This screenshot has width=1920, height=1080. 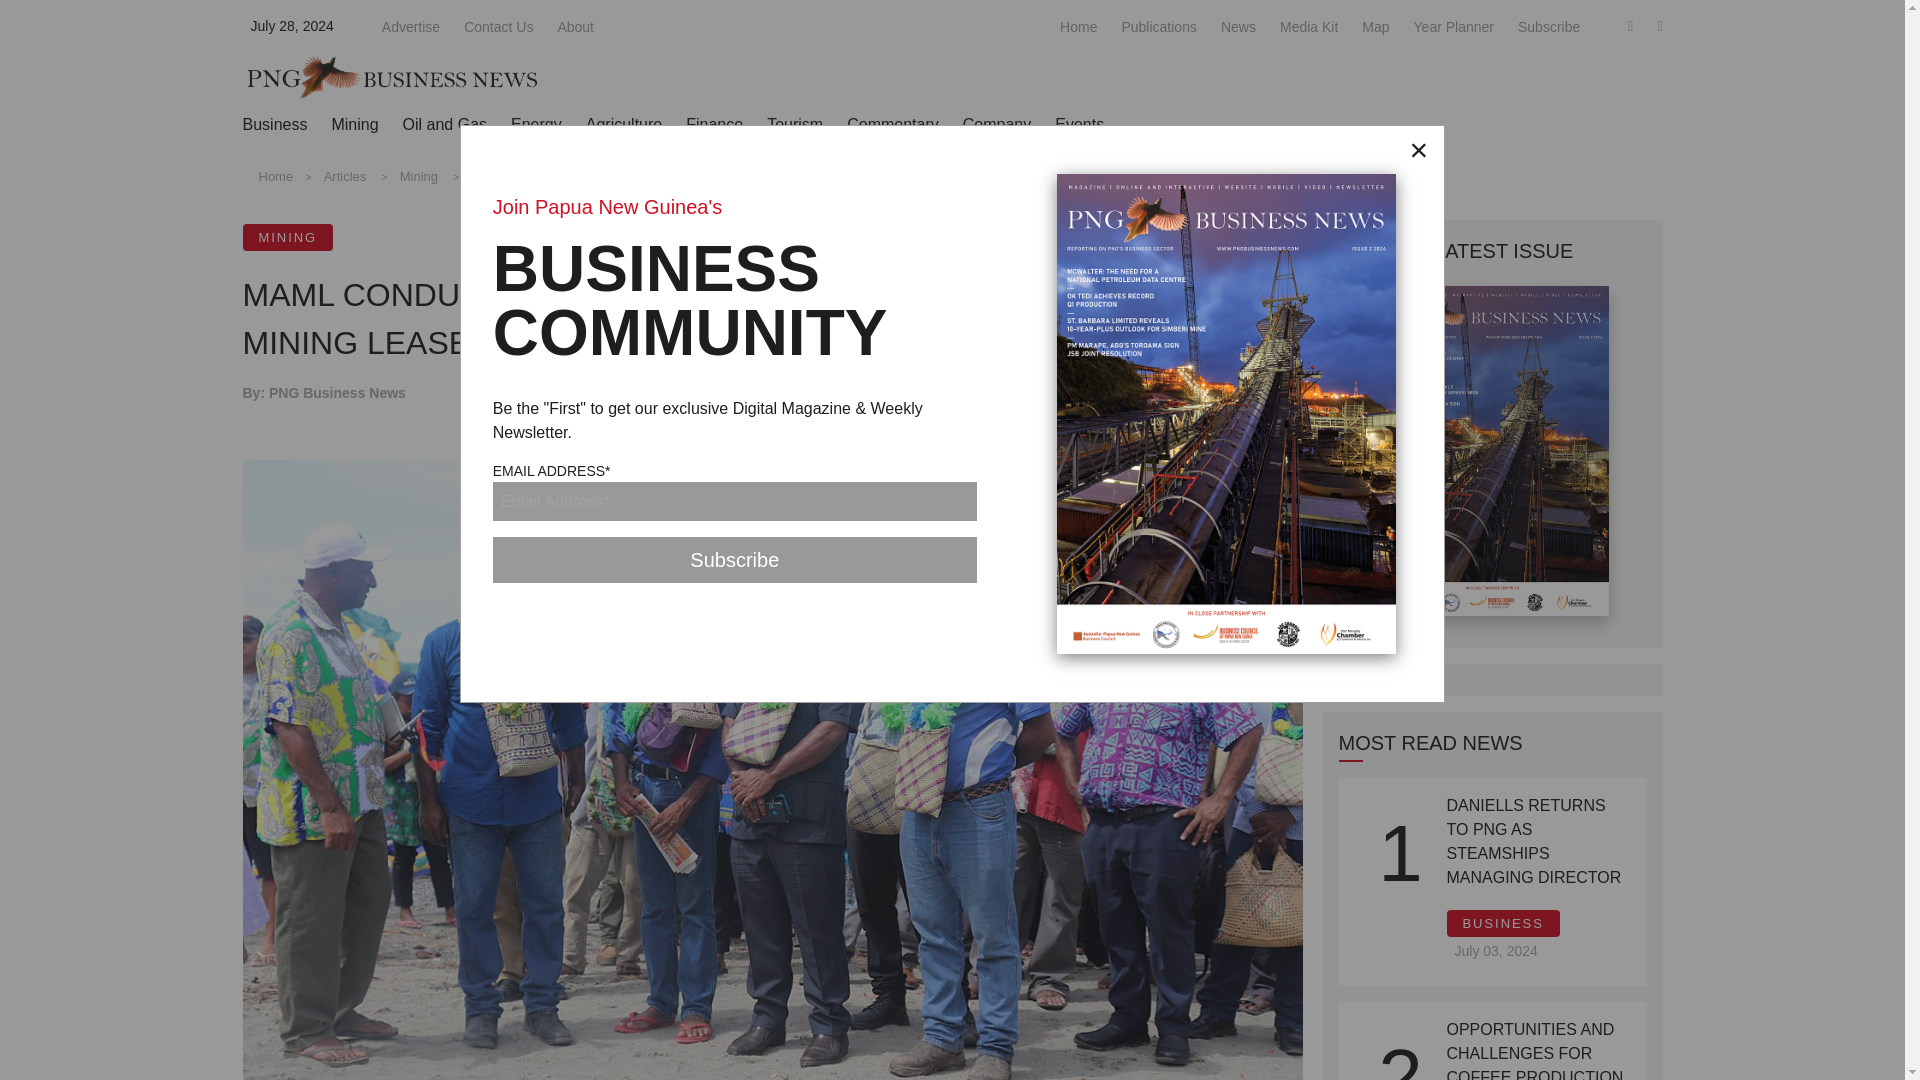 I want to click on Contact Us, so click(x=498, y=26).